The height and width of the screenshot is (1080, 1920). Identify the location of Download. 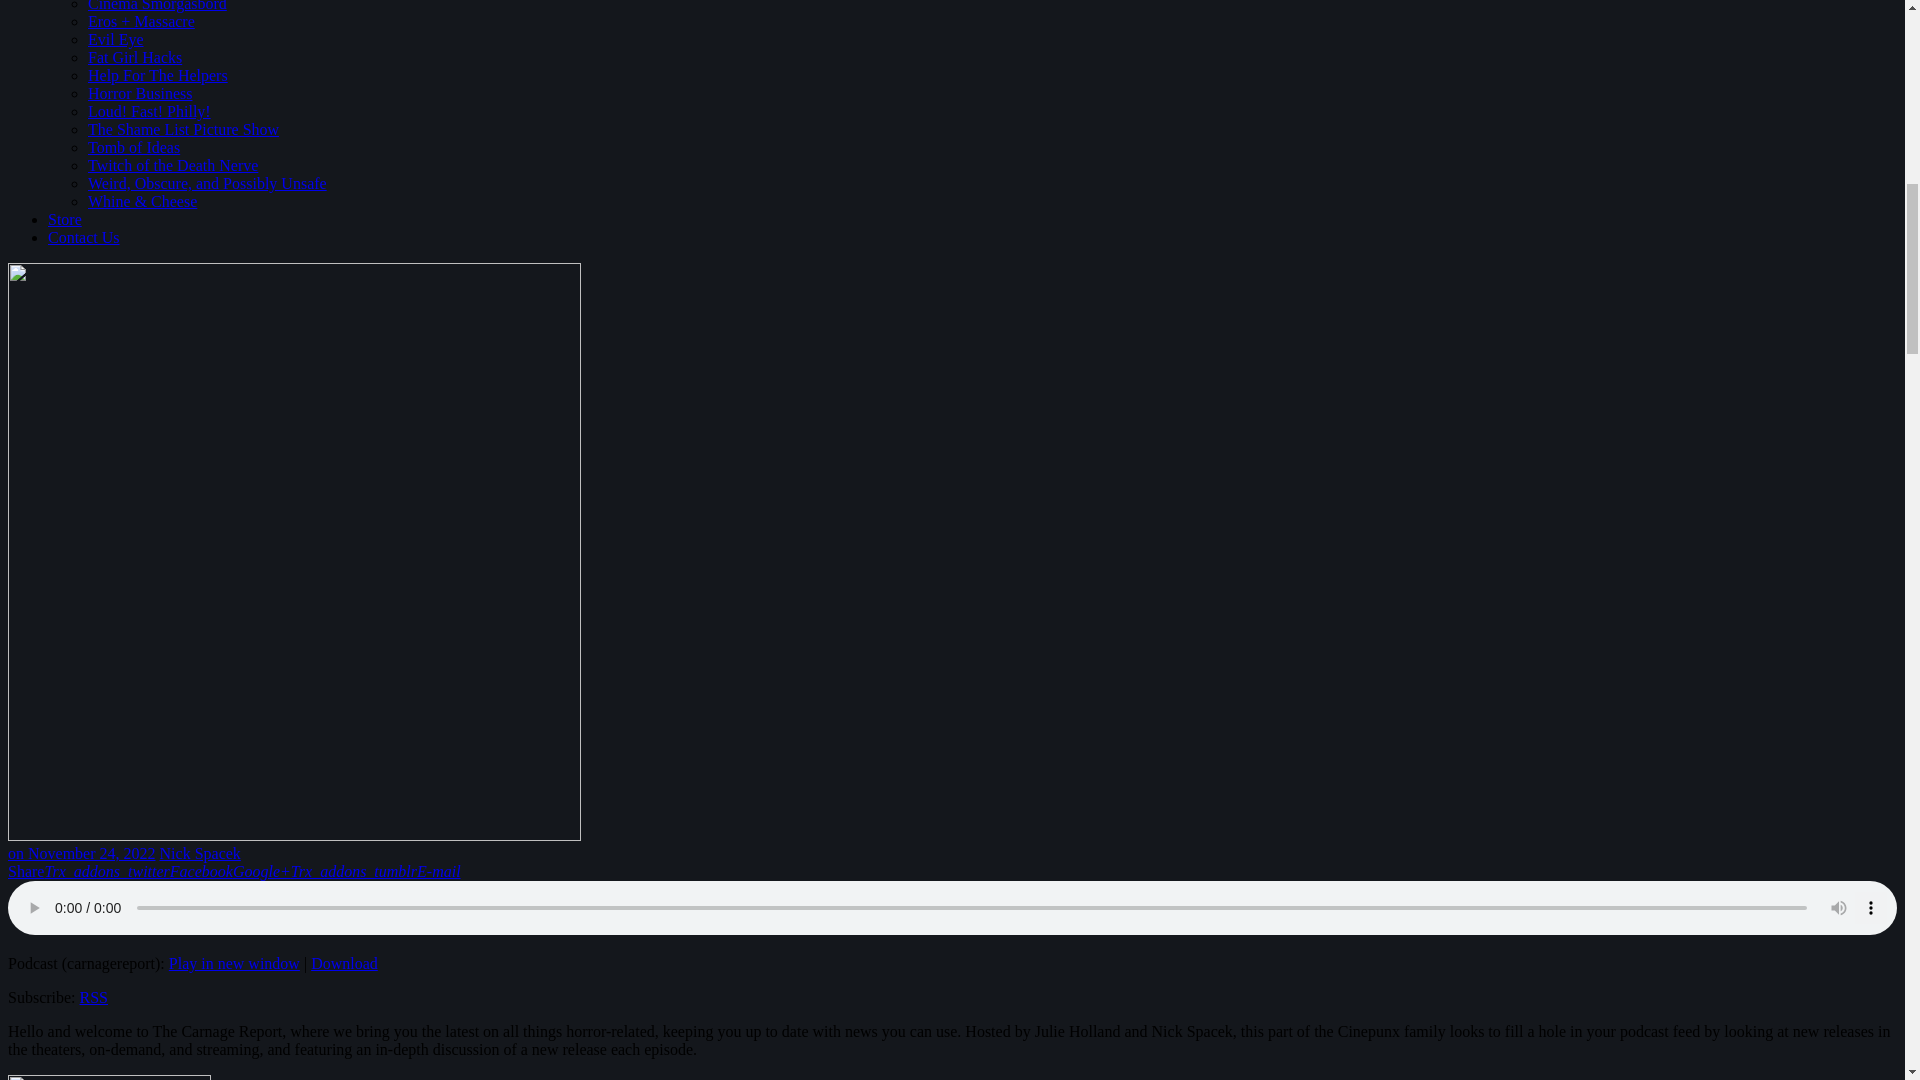
(344, 963).